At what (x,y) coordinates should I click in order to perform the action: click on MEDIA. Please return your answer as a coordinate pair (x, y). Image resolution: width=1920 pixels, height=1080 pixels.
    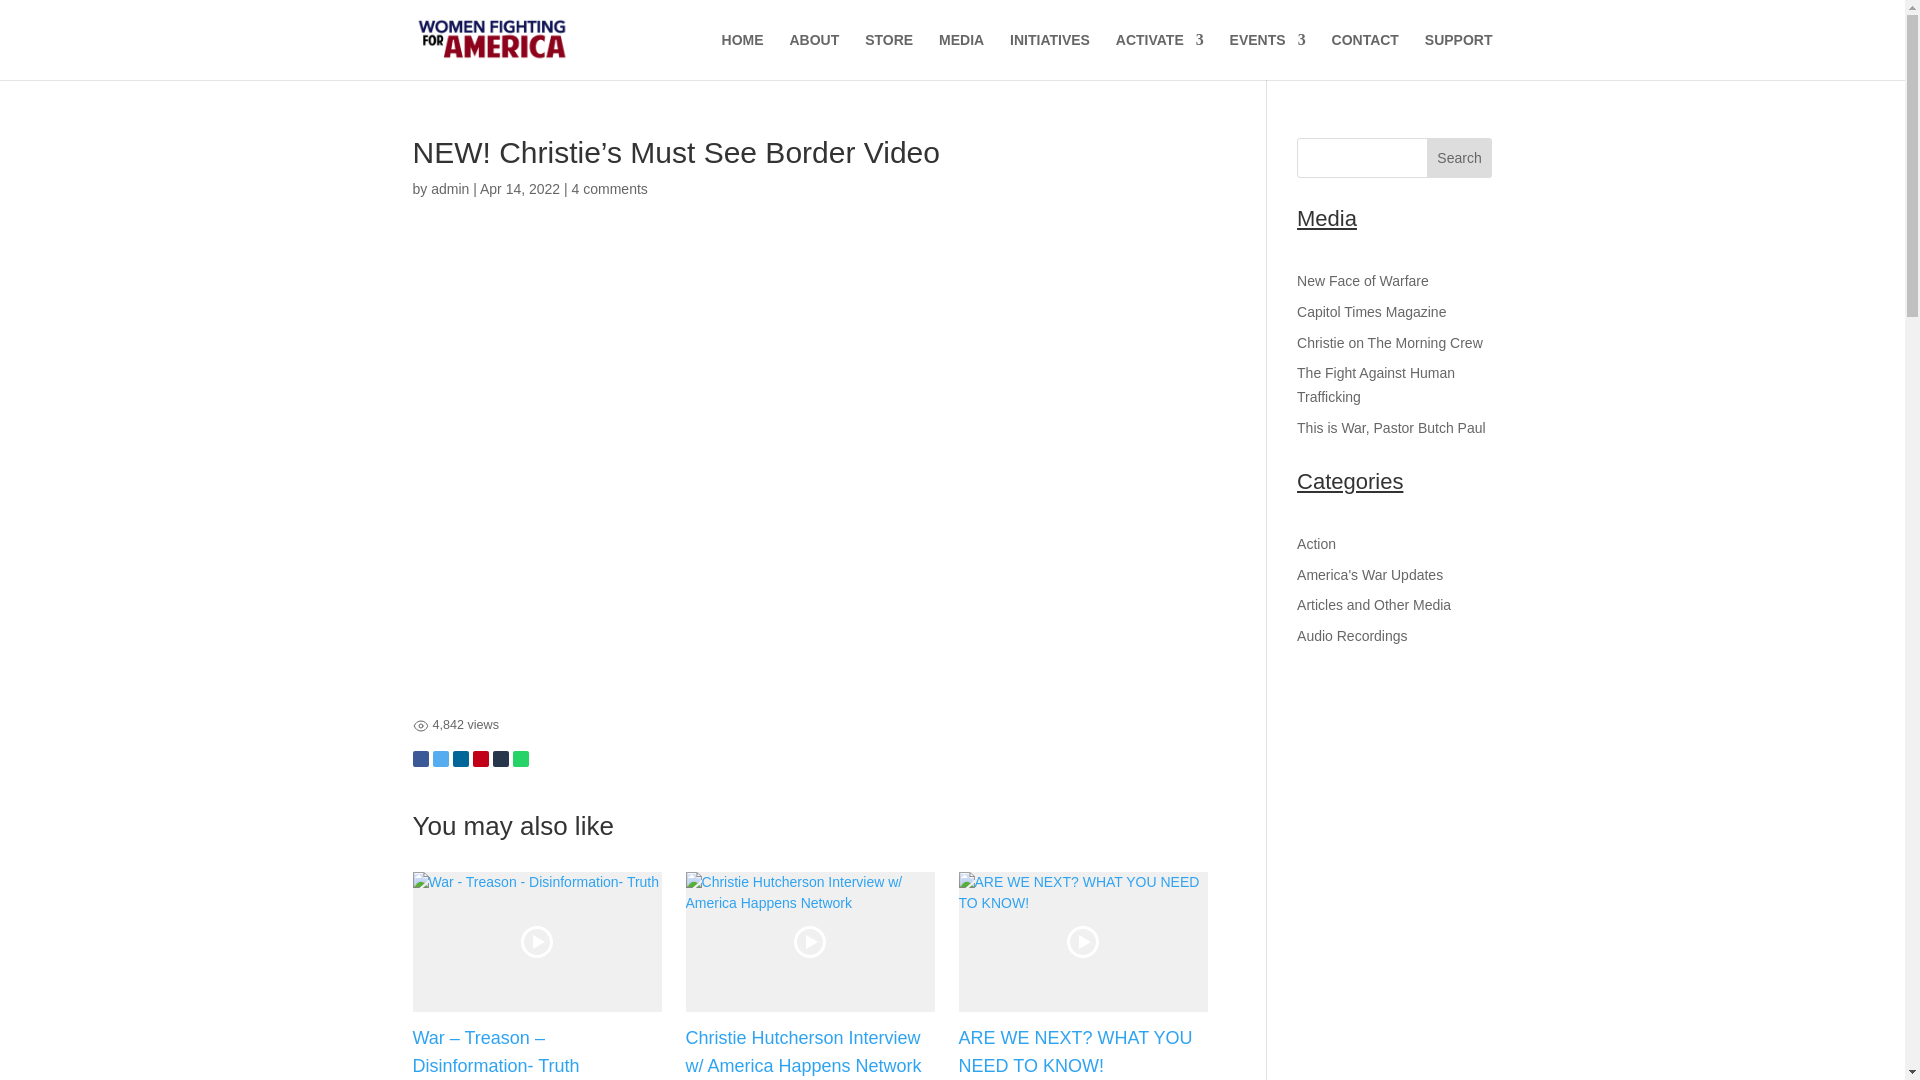
    Looking at the image, I should click on (960, 56).